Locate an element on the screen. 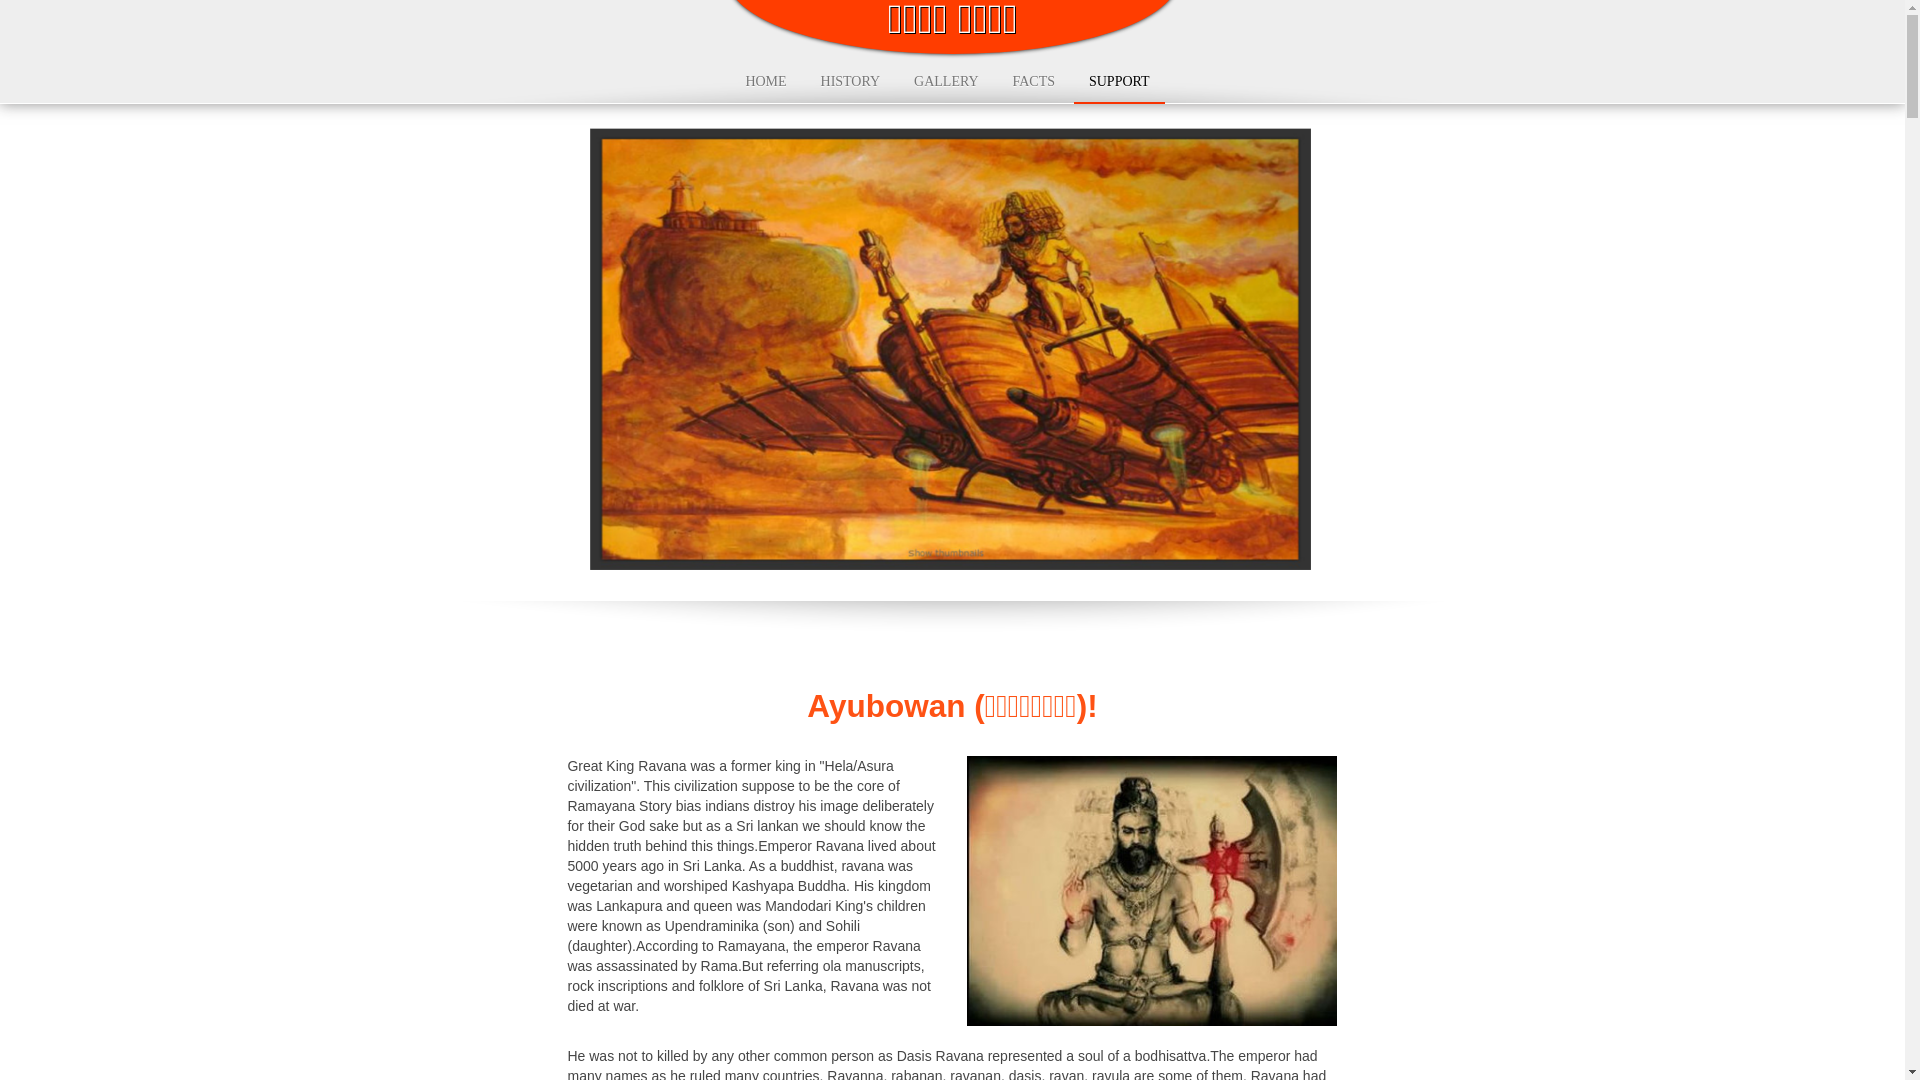 The image size is (1920, 1080). GALLERY is located at coordinates (946, 81).